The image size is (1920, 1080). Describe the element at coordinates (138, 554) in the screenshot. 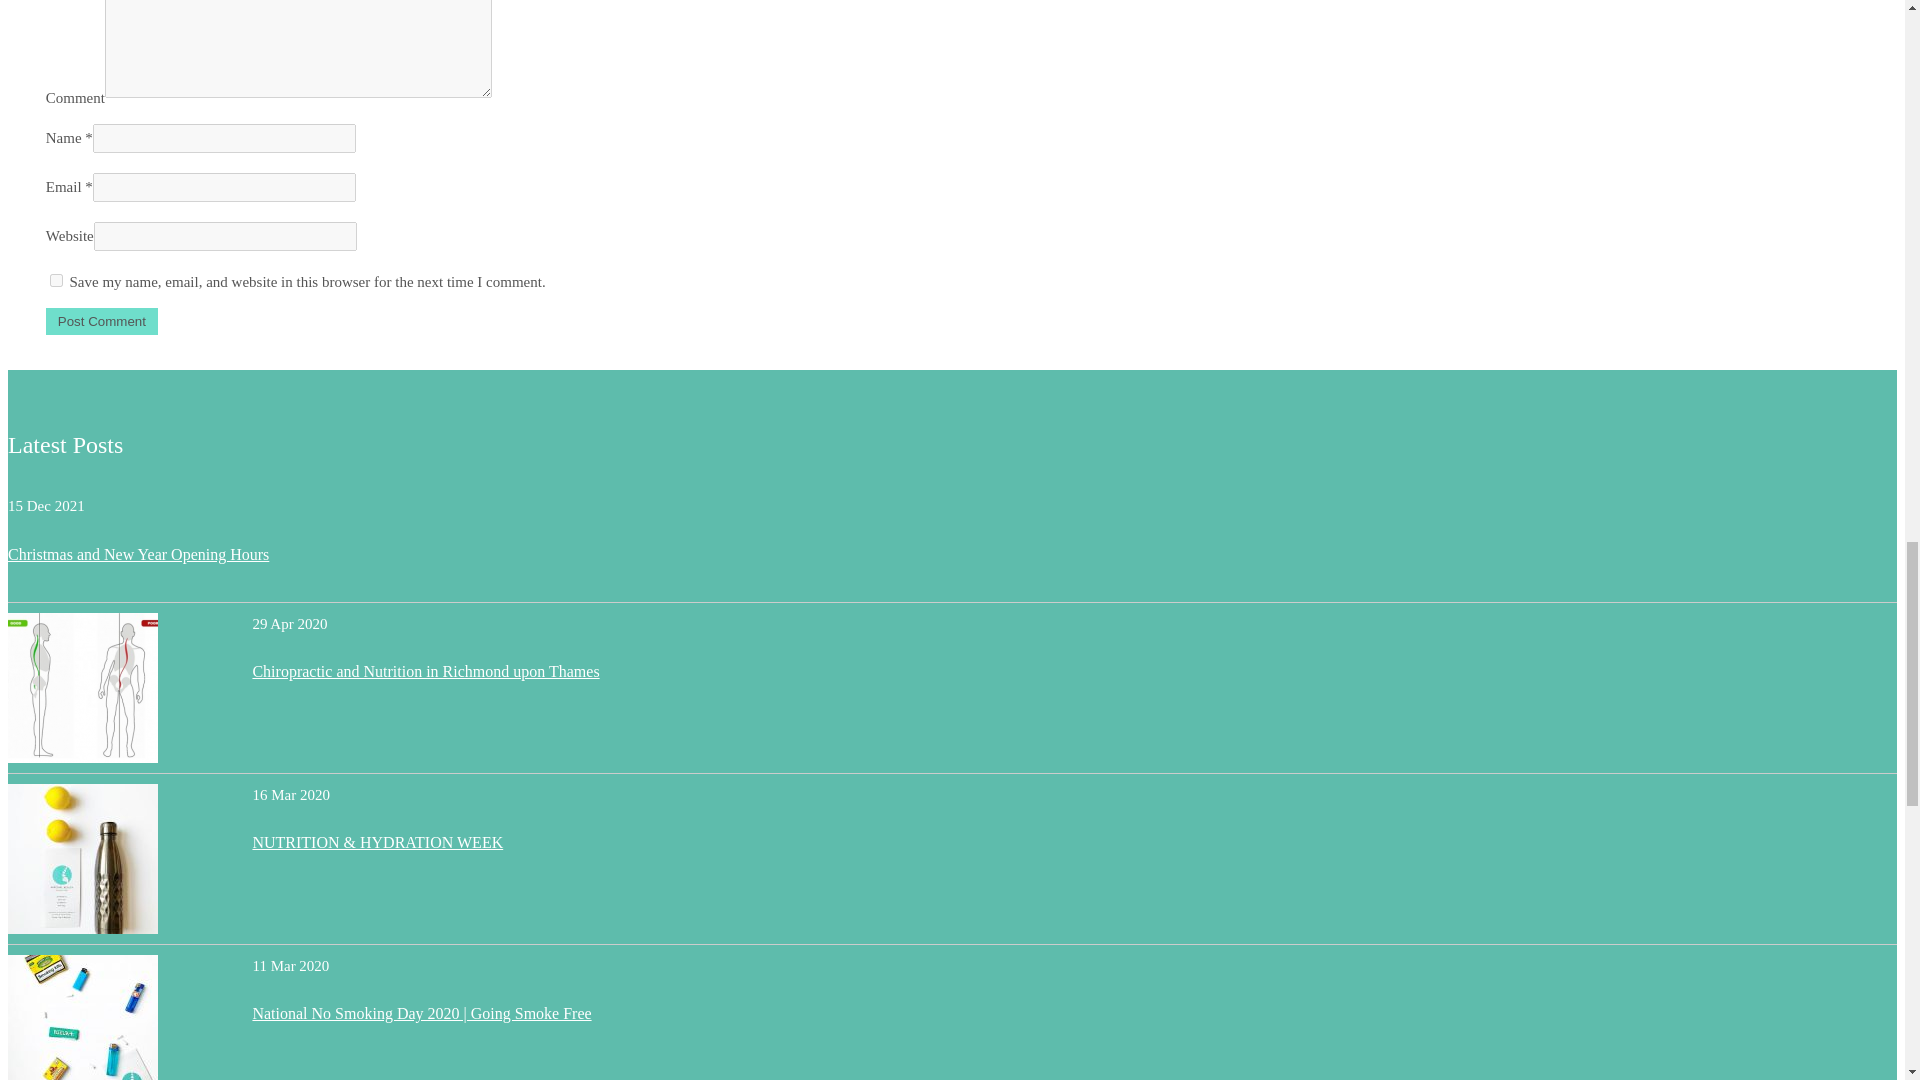

I see `Christmas and New Year Opening Hours` at that location.